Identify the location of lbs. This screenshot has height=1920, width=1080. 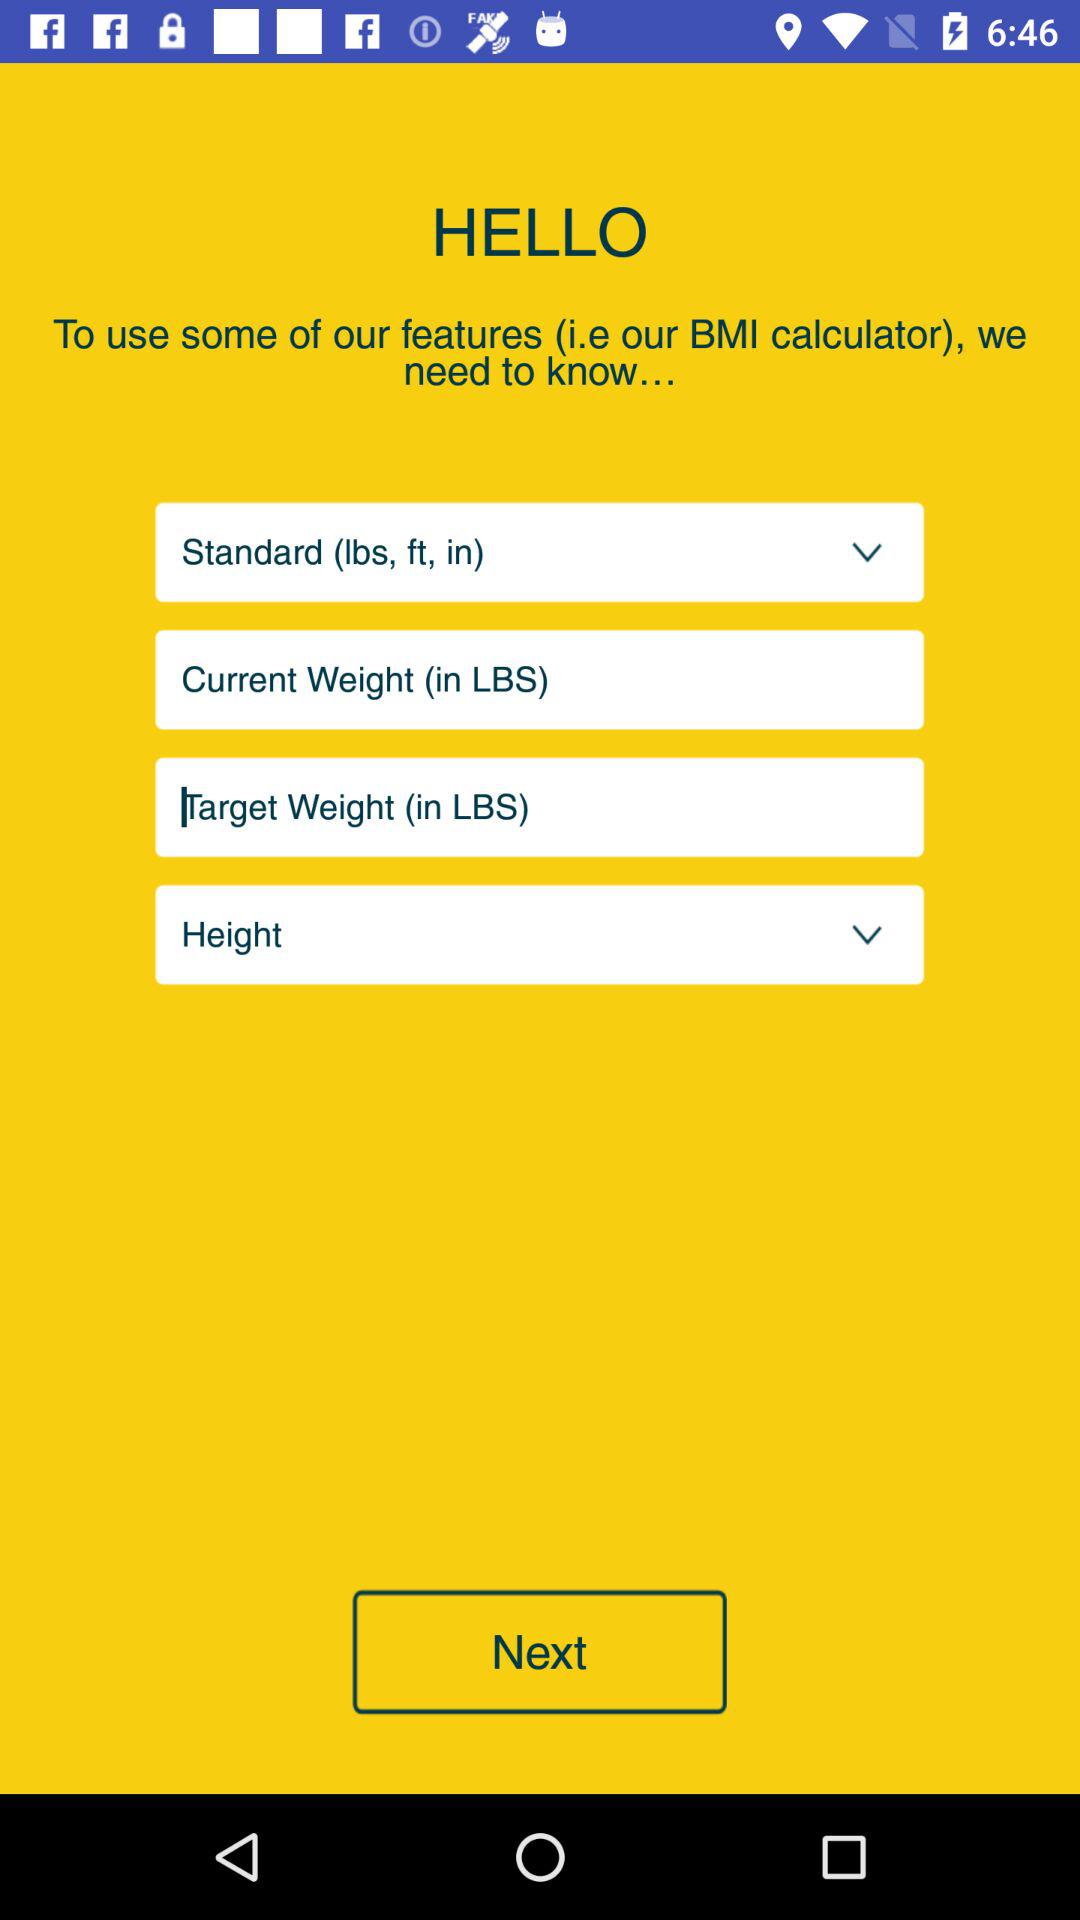
(540, 680).